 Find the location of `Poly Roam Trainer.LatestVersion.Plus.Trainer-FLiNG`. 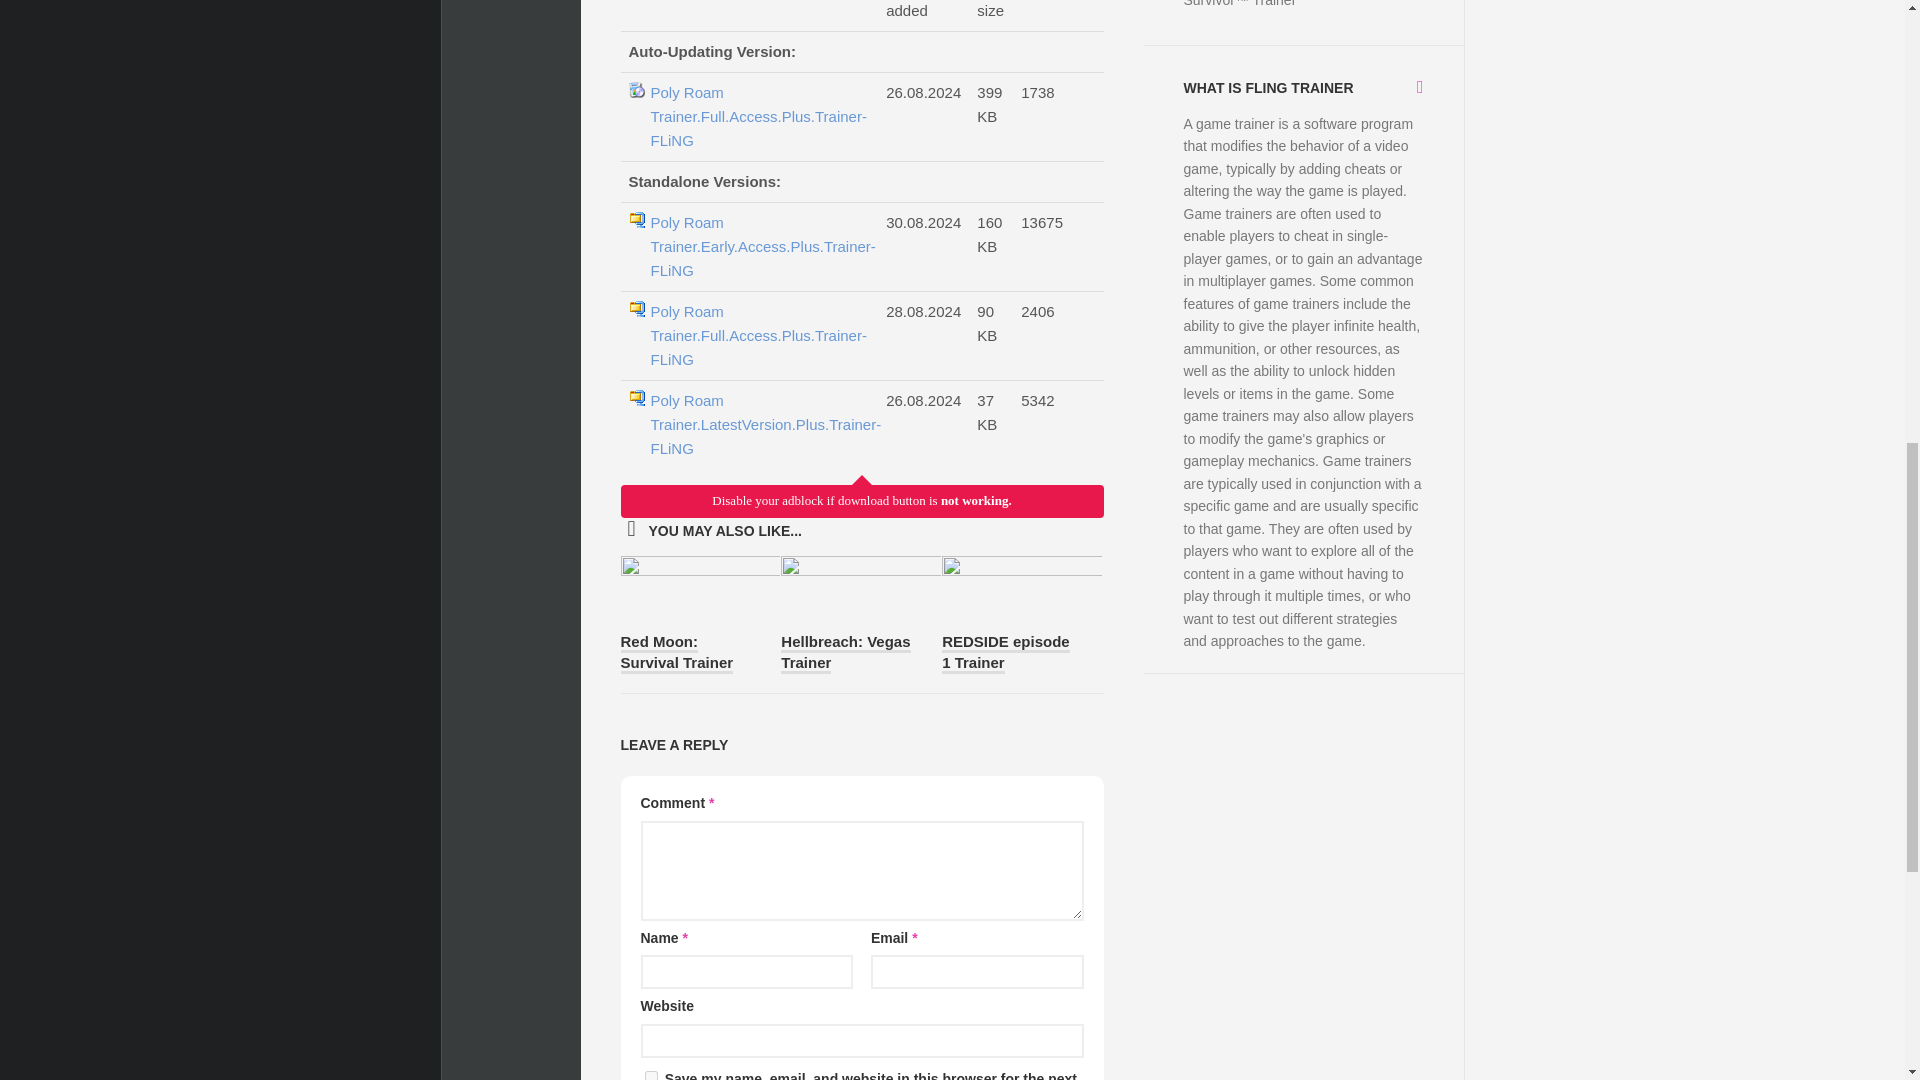

Poly Roam Trainer.LatestVersion.Plus.Trainer-FLiNG is located at coordinates (758, 424).